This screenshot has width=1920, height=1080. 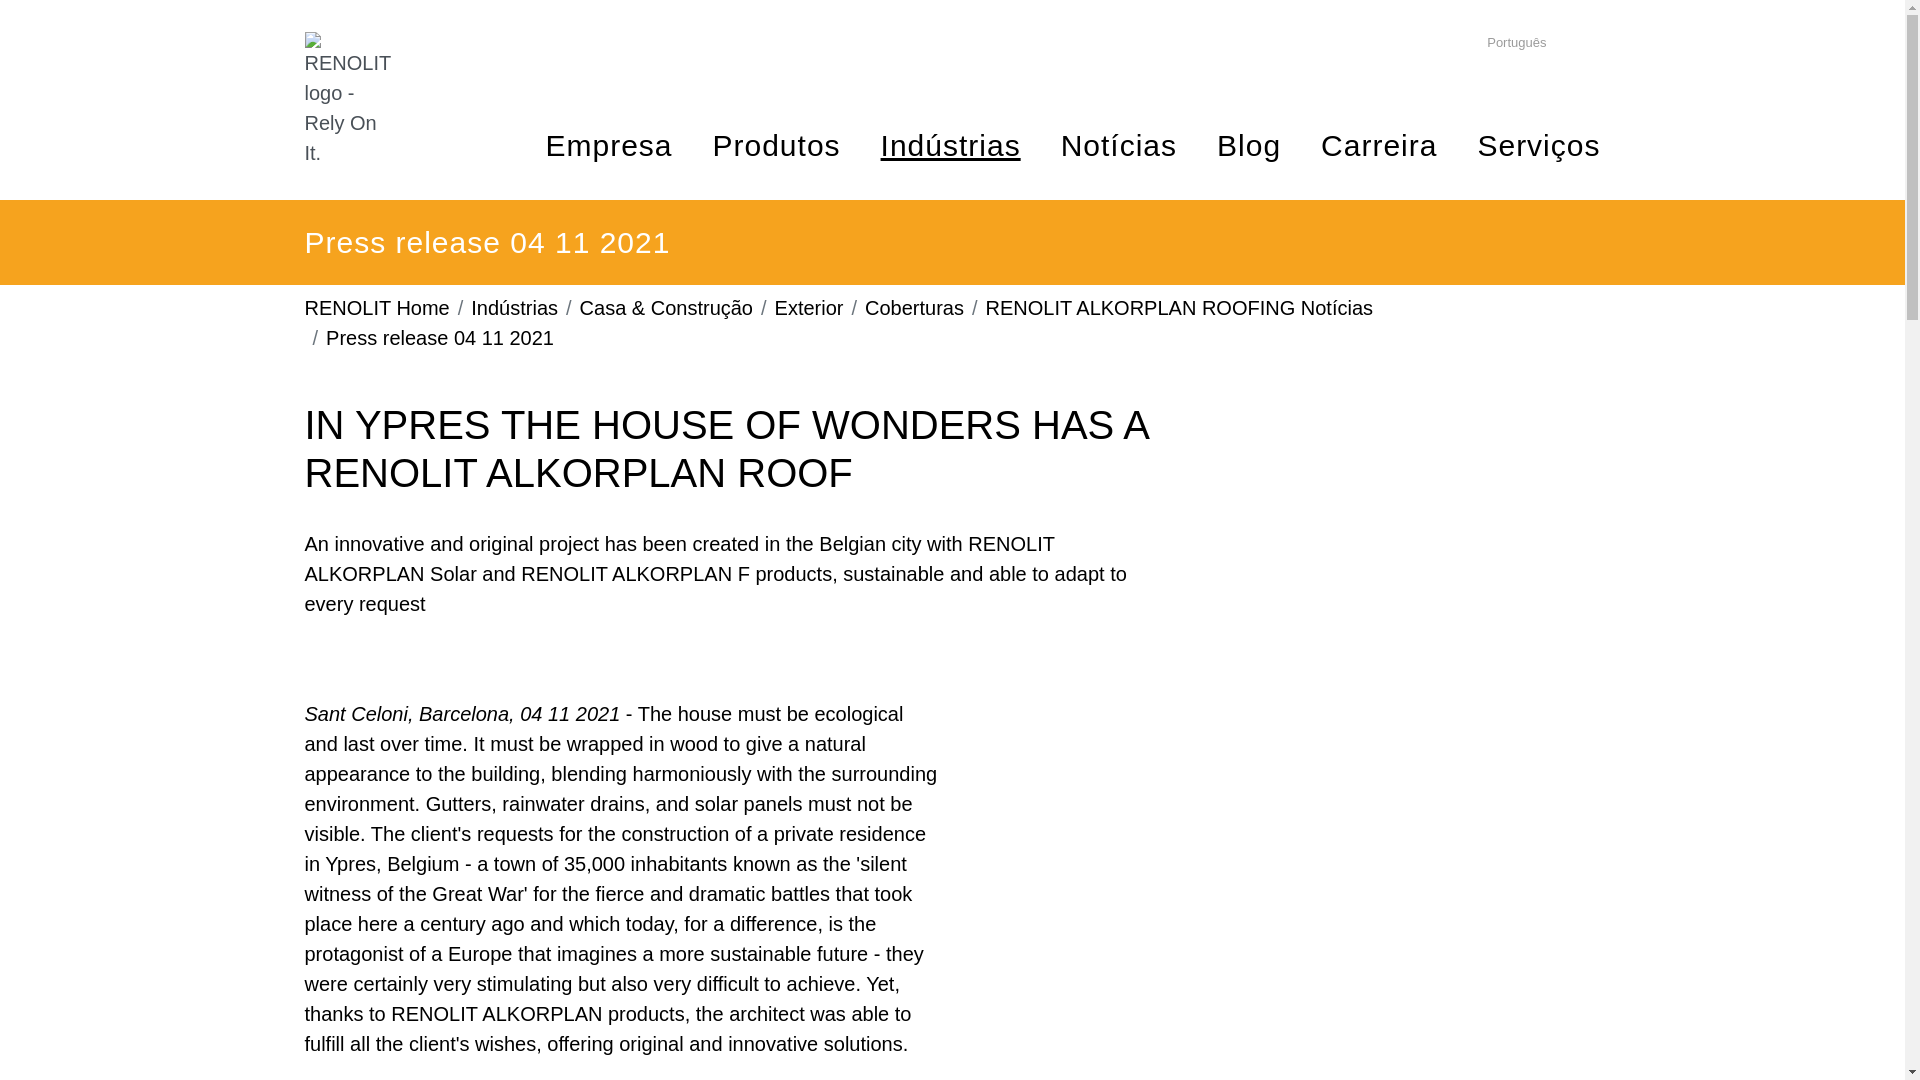 I want to click on Produtos, so click(x=776, y=145).